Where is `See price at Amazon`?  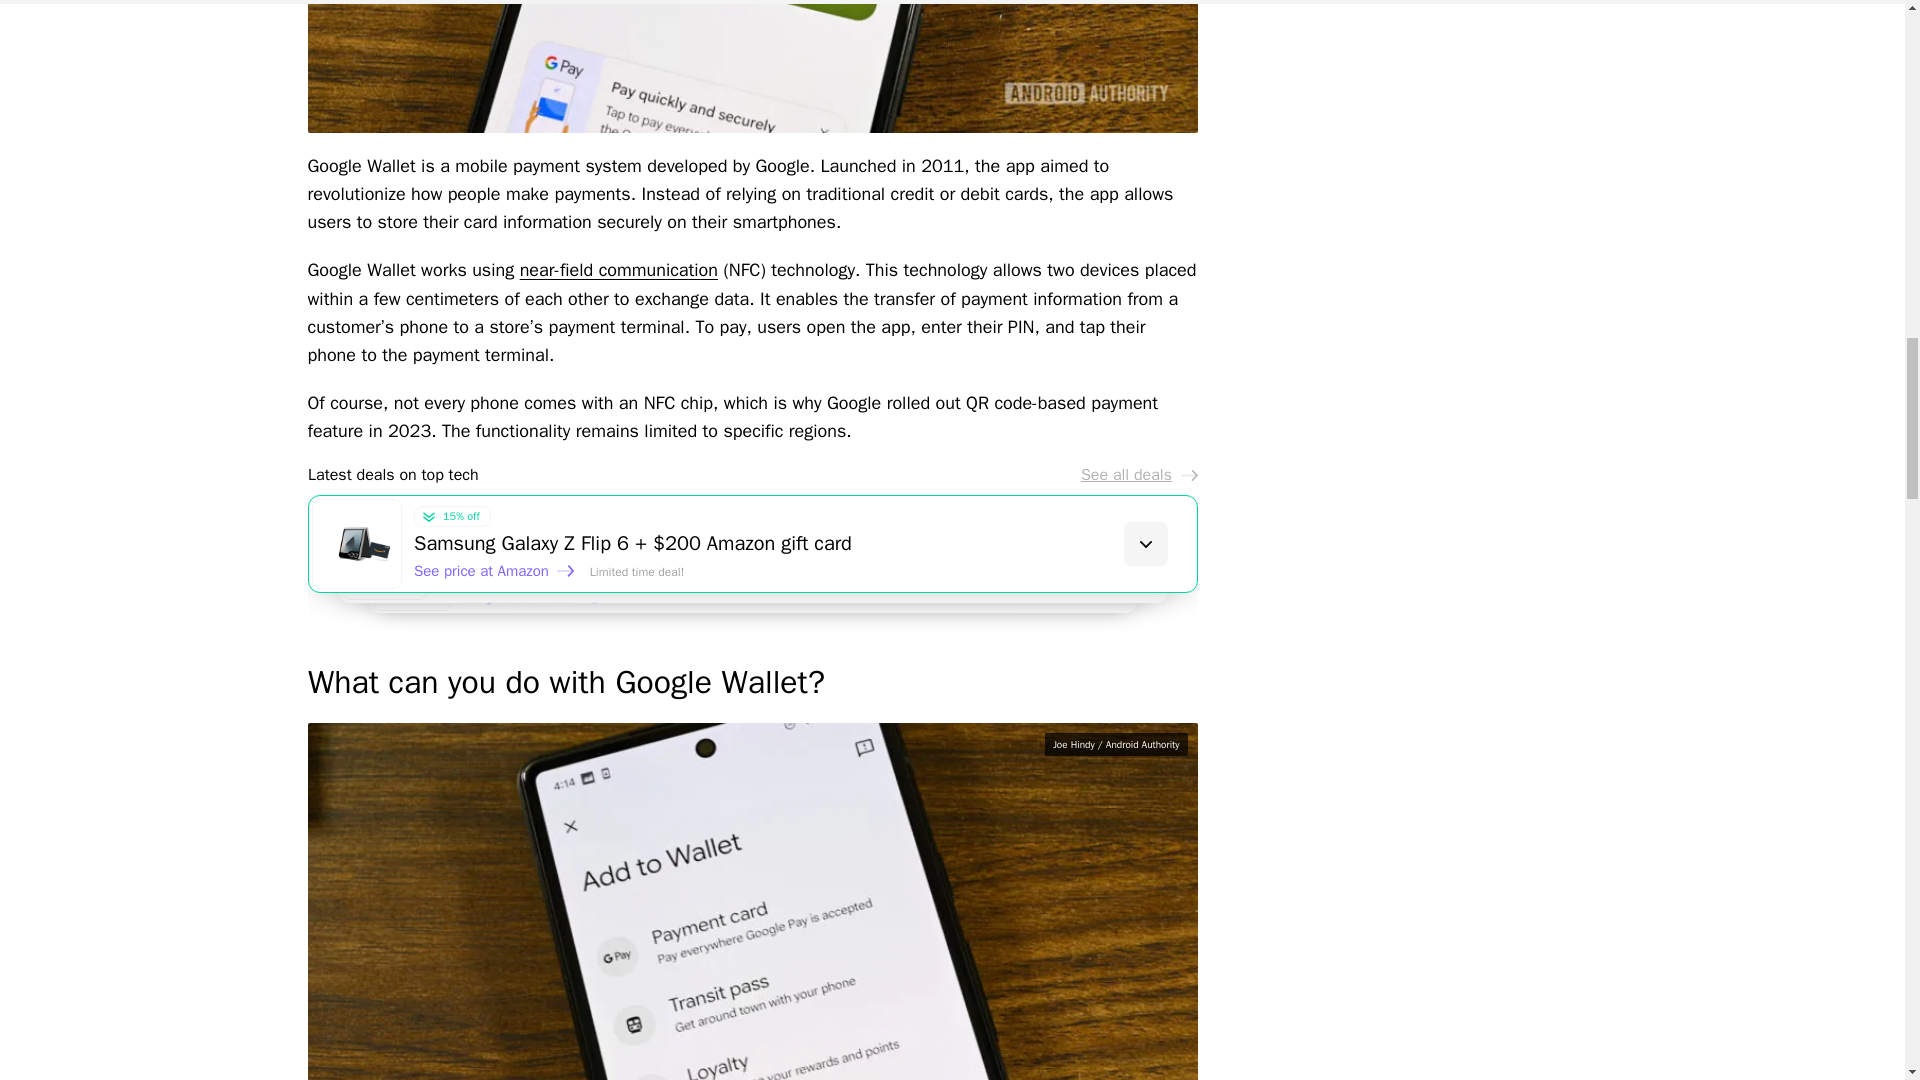
See price at Amazon is located at coordinates (540, 604).